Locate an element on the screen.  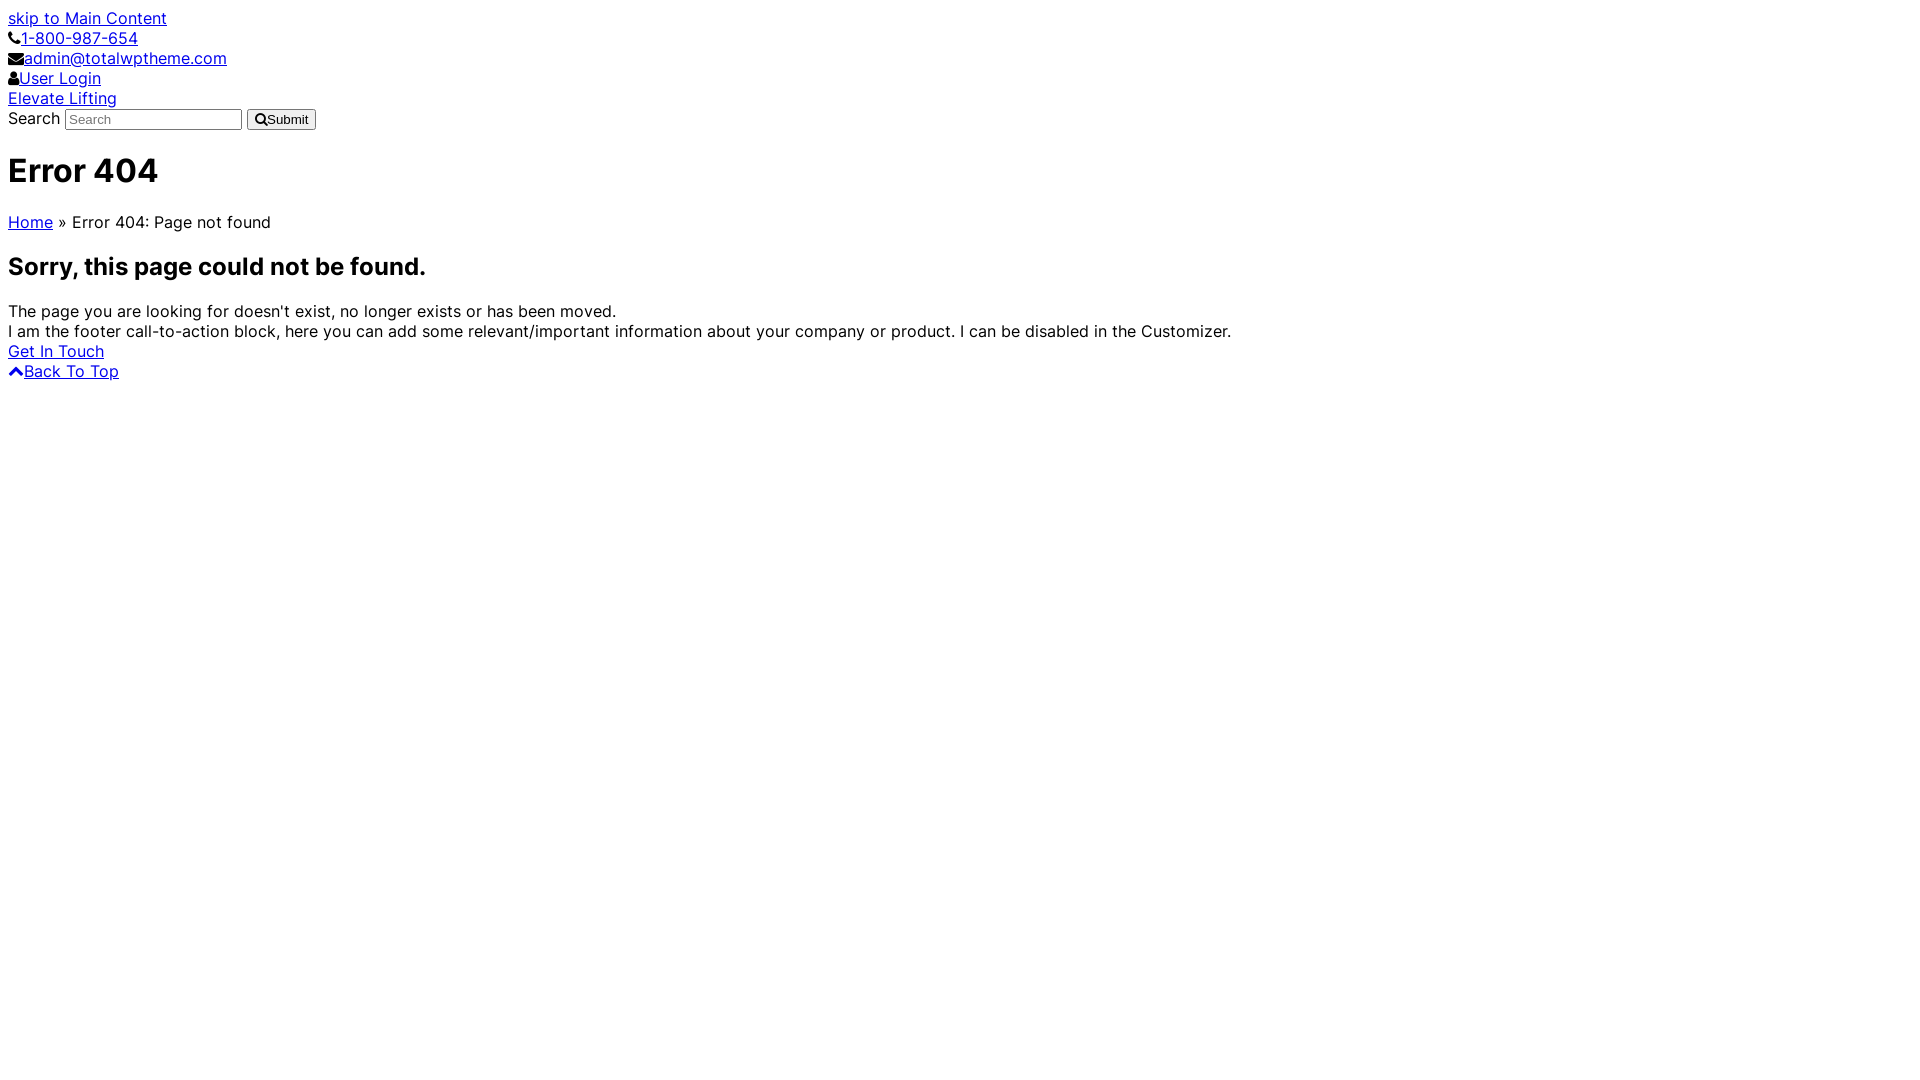
admin@totalwptheme.com is located at coordinates (126, 58).